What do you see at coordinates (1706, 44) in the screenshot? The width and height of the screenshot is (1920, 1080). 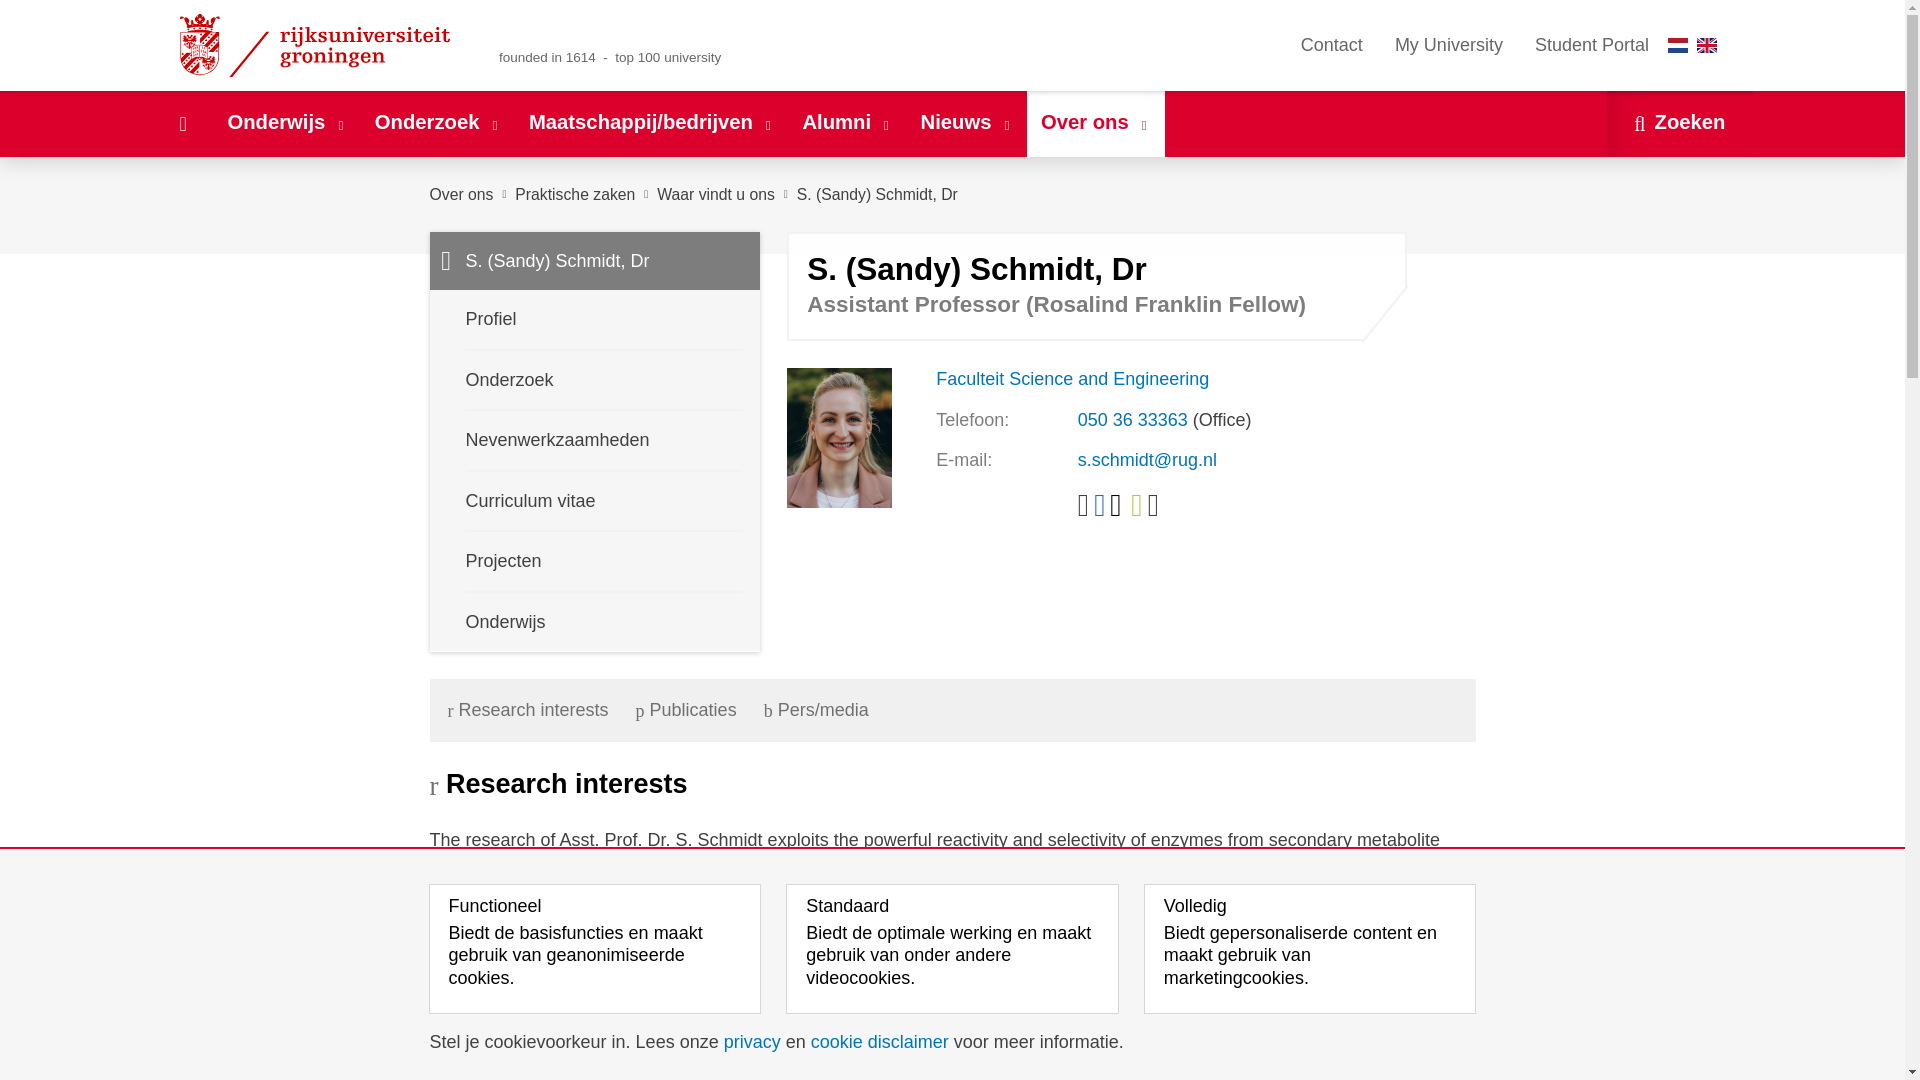 I see `English` at bounding box center [1706, 44].